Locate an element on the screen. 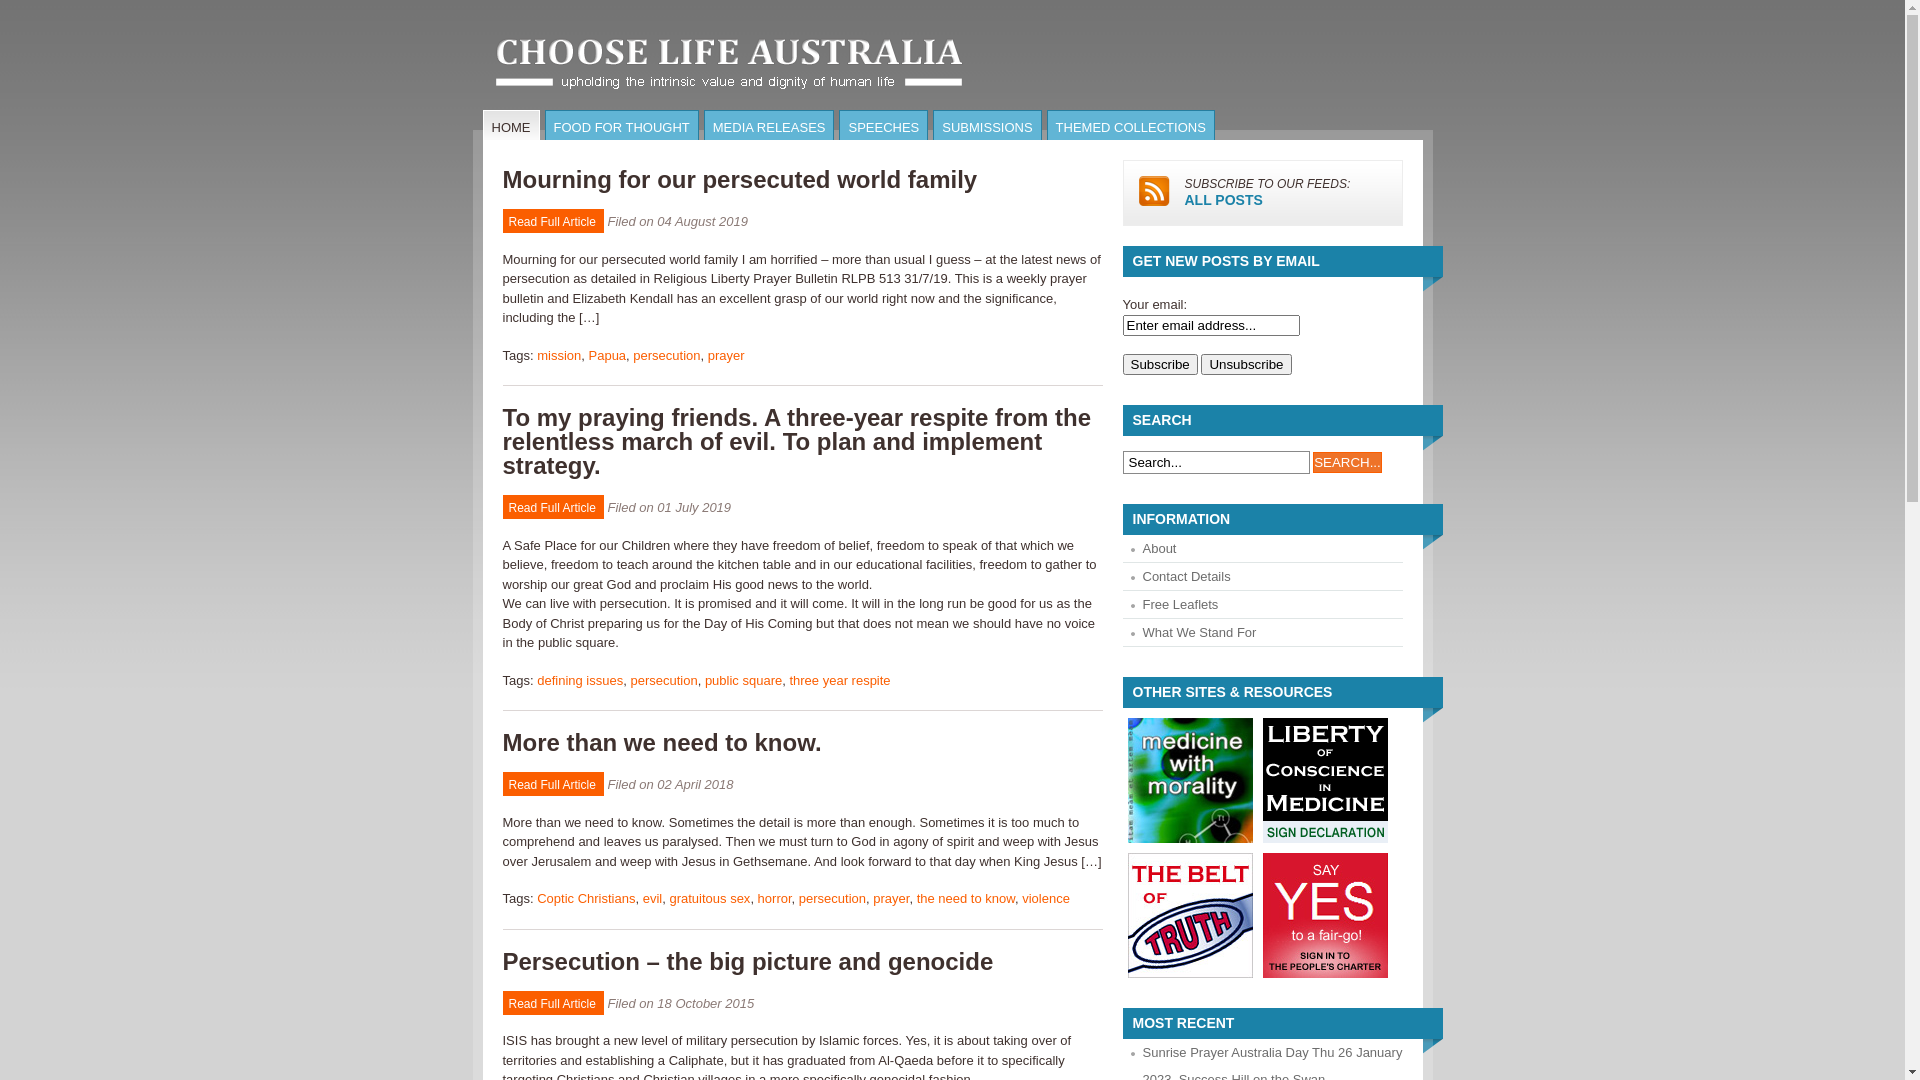 The height and width of the screenshot is (1080, 1920). Contact Details is located at coordinates (1262, 576).